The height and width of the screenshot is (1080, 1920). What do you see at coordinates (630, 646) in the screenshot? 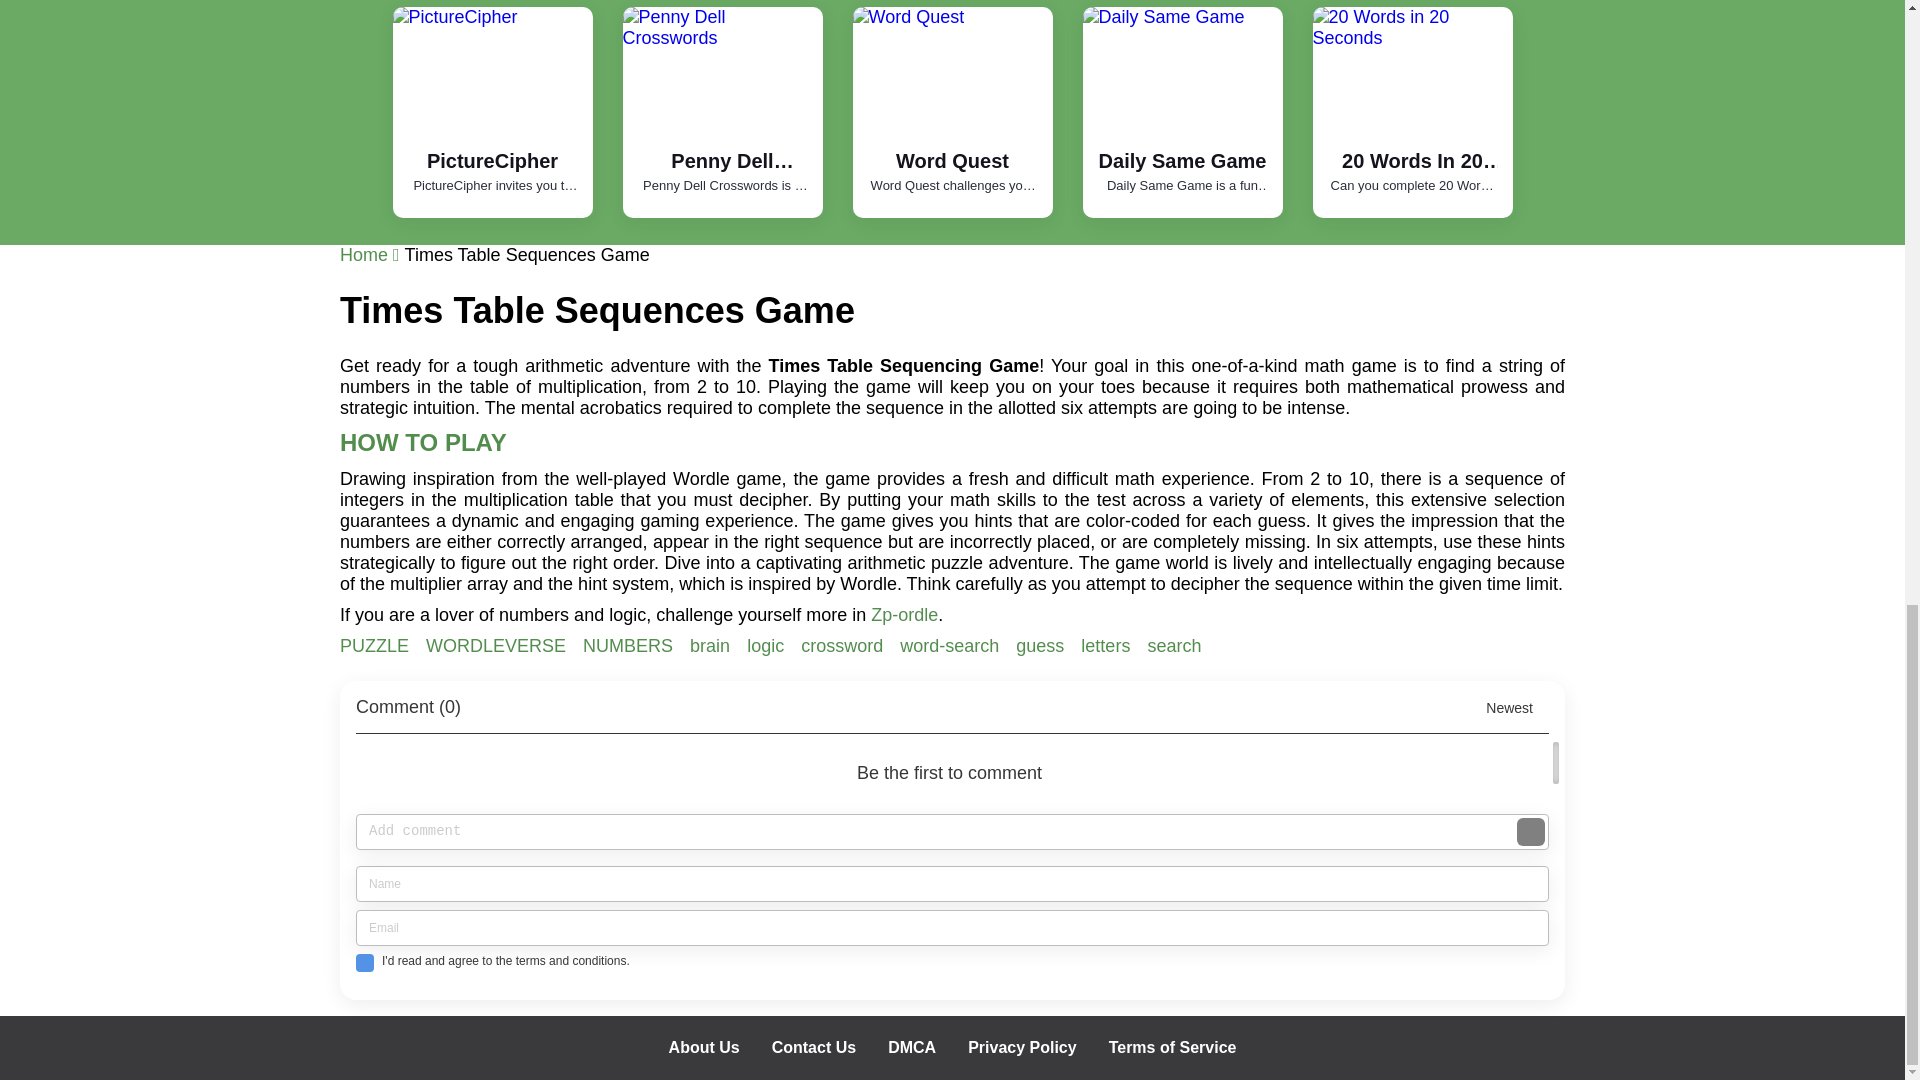
I see `NUMBERS` at bounding box center [630, 646].